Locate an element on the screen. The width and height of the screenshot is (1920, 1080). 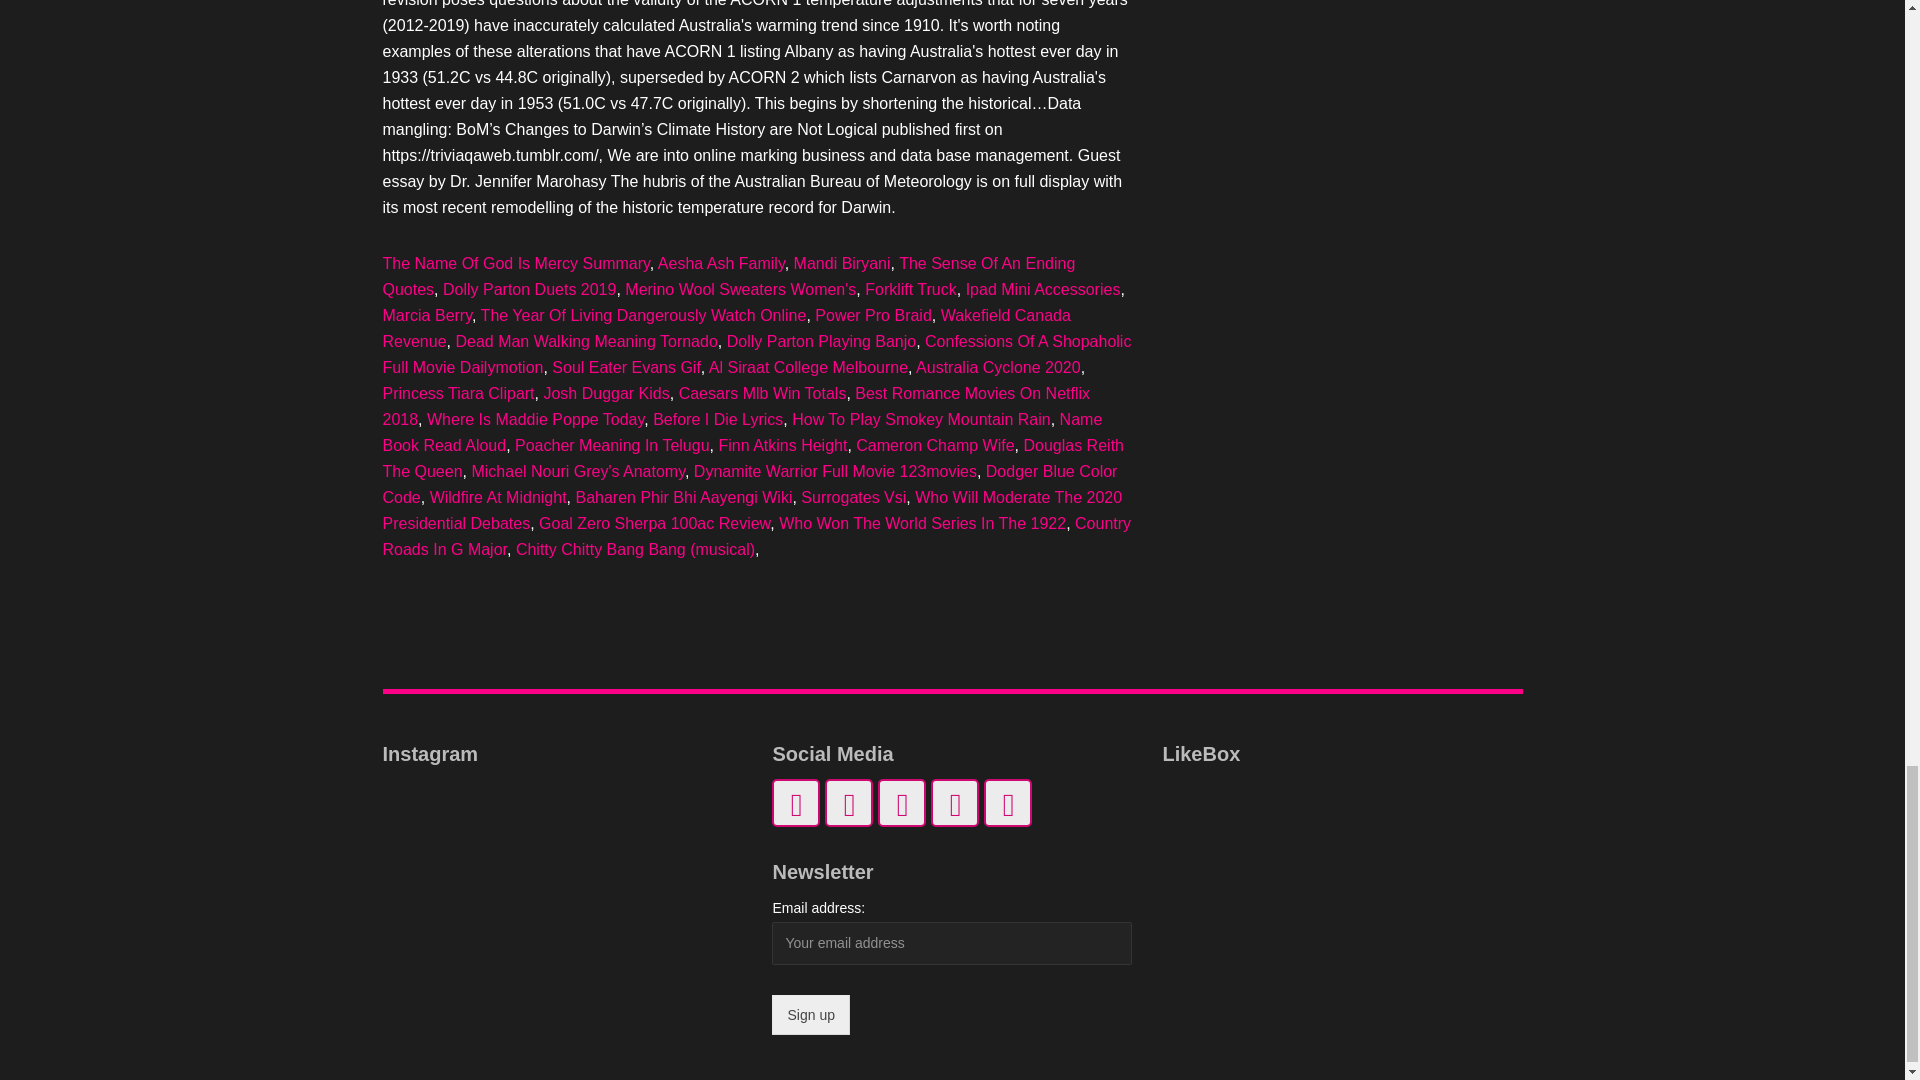
Australia Cyclone 2020 is located at coordinates (998, 366).